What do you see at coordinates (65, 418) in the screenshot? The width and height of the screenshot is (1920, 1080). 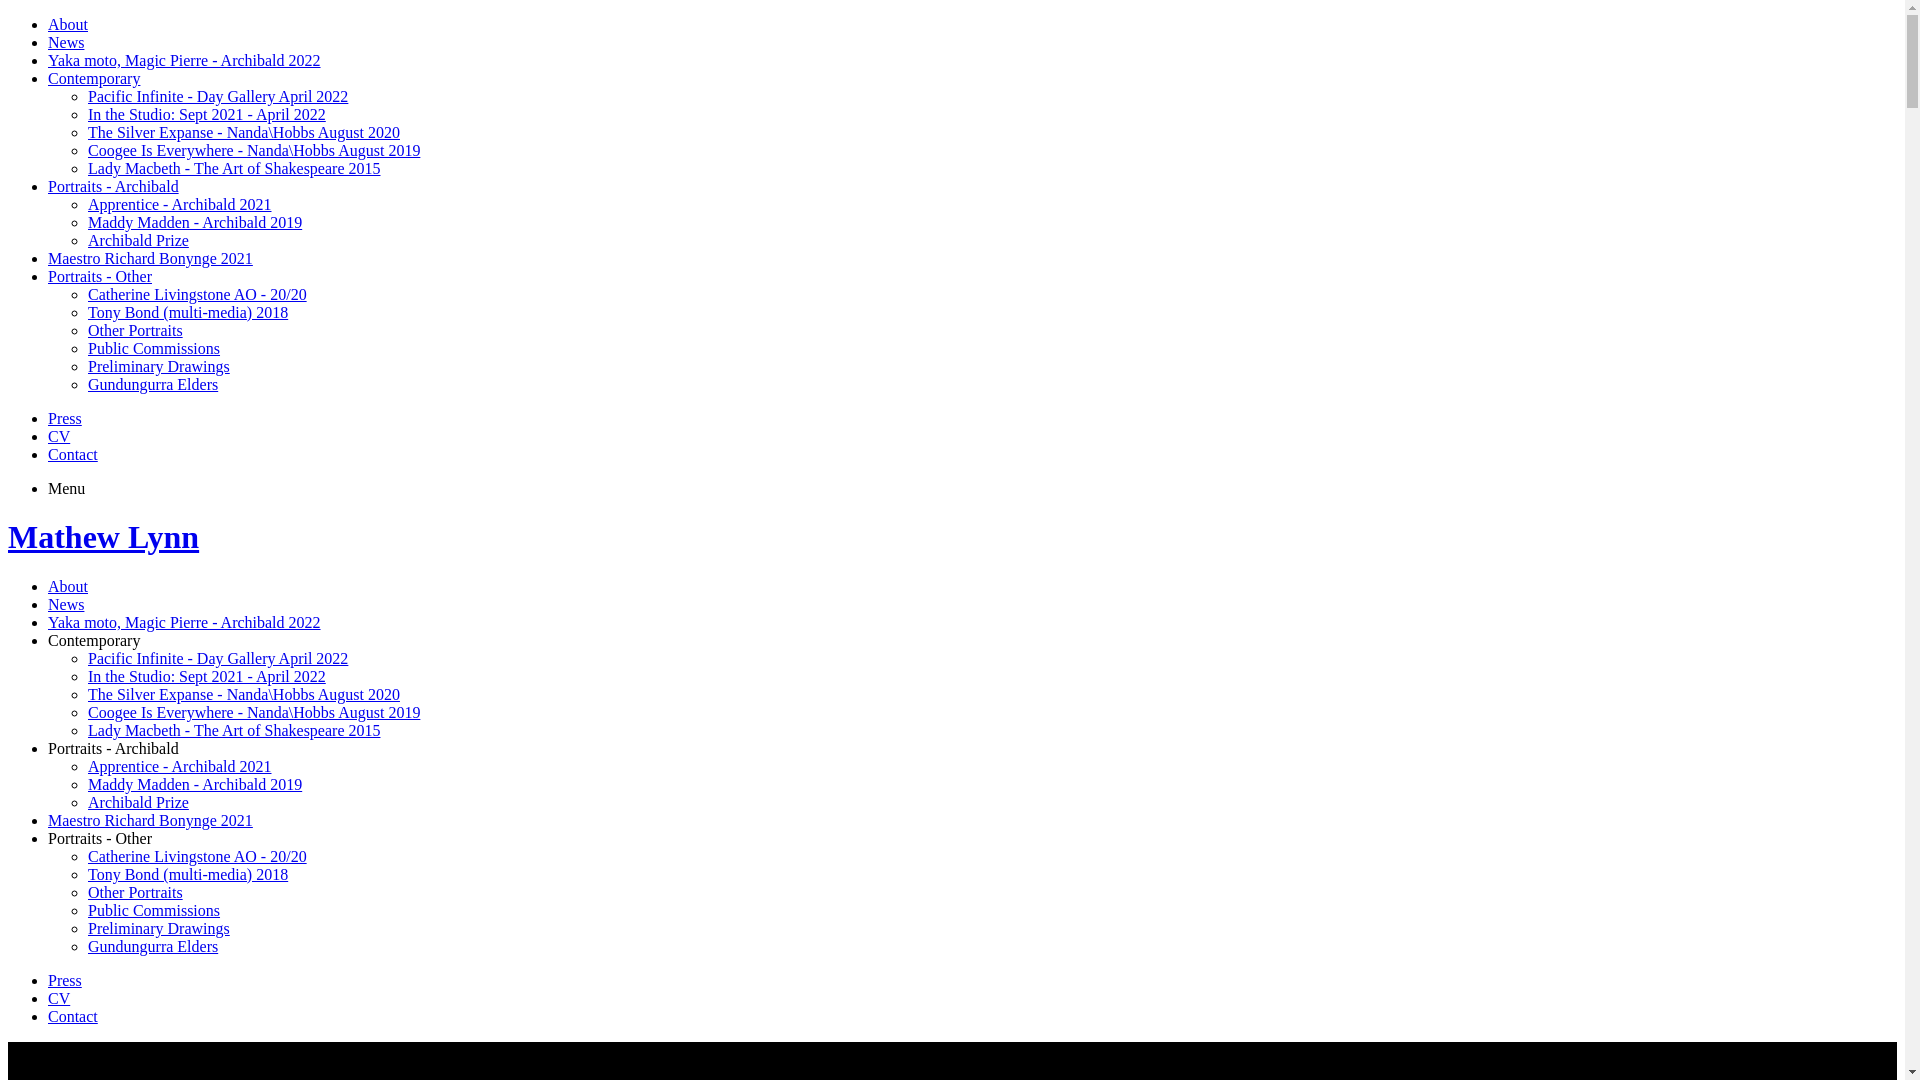 I see `Press` at bounding box center [65, 418].